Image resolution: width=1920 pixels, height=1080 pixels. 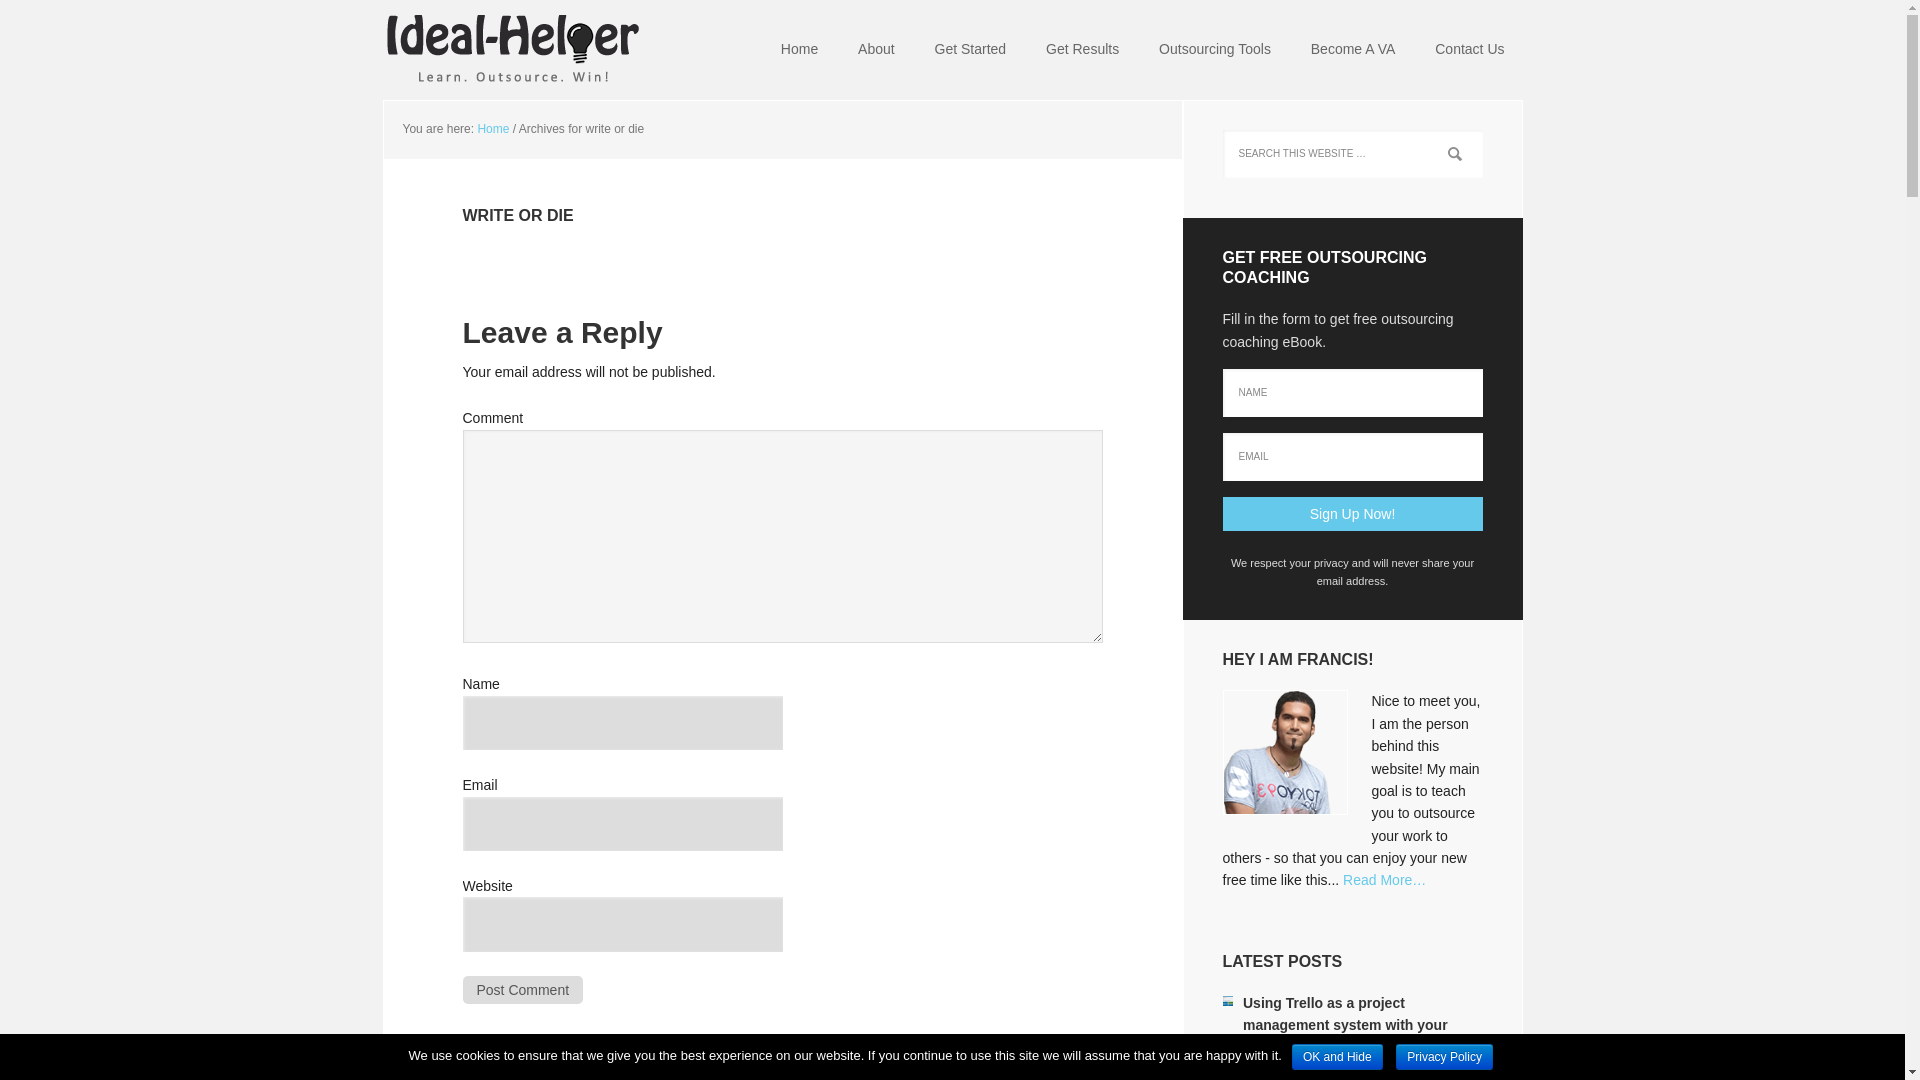 I want to click on Sign Up Now!, so click(x=1352, y=514).